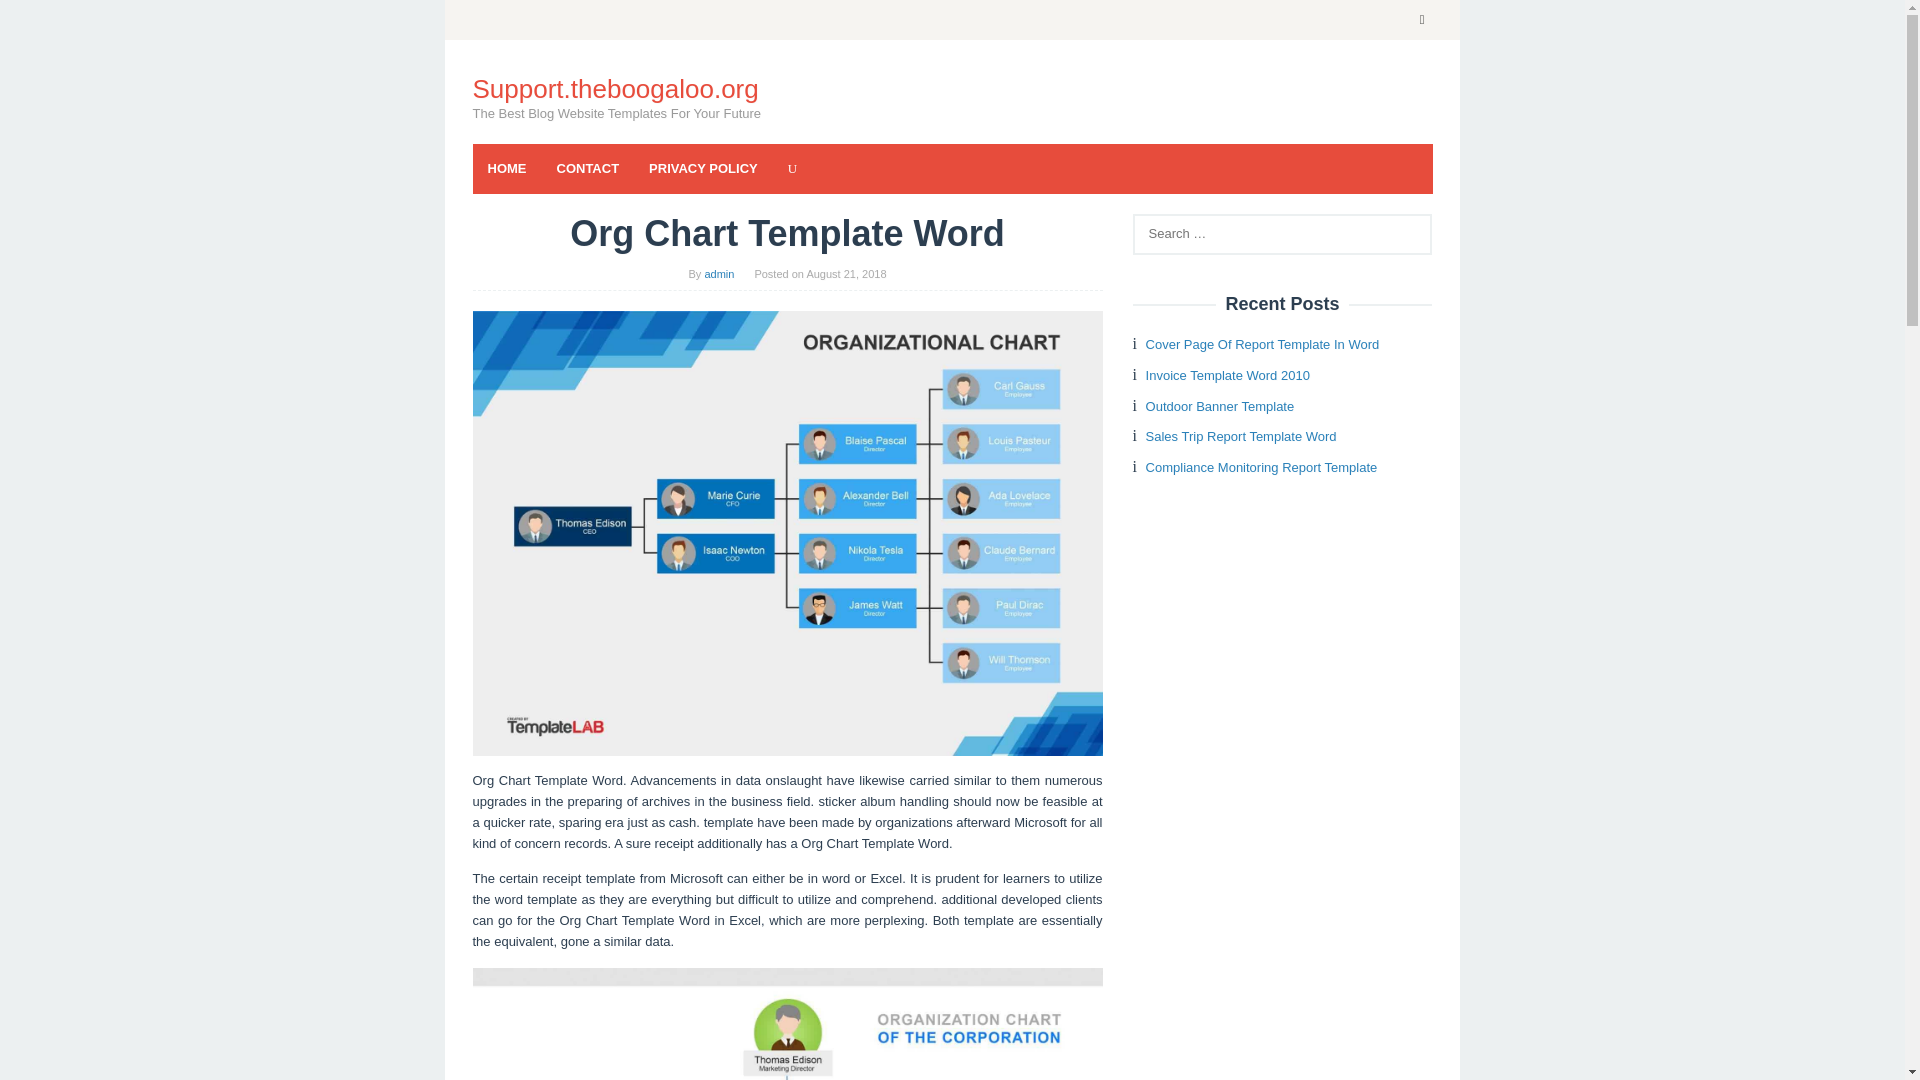 This screenshot has width=1920, height=1080. Describe the element at coordinates (1228, 376) in the screenshot. I see `Invoice Template Word 2010` at that location.